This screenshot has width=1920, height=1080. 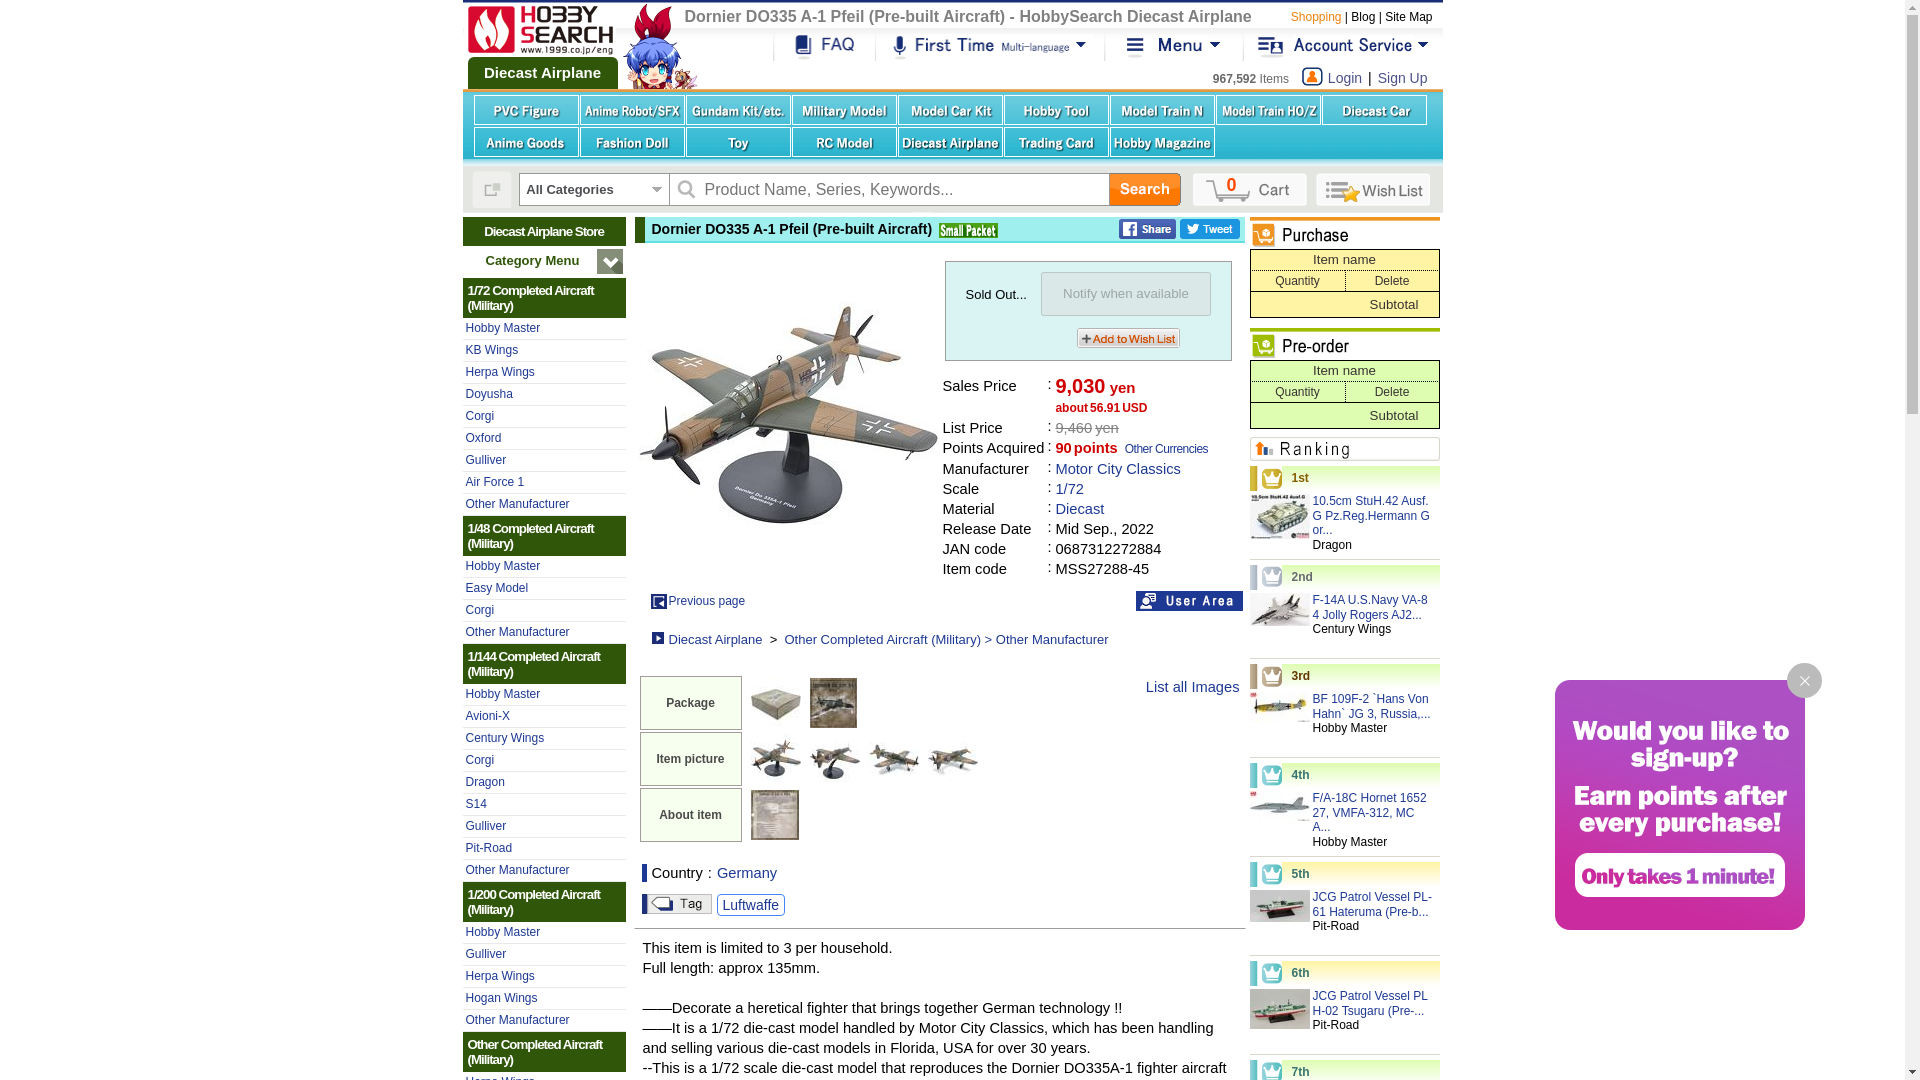 I want to click on Diecast Car, so click(x=1374, y=110).